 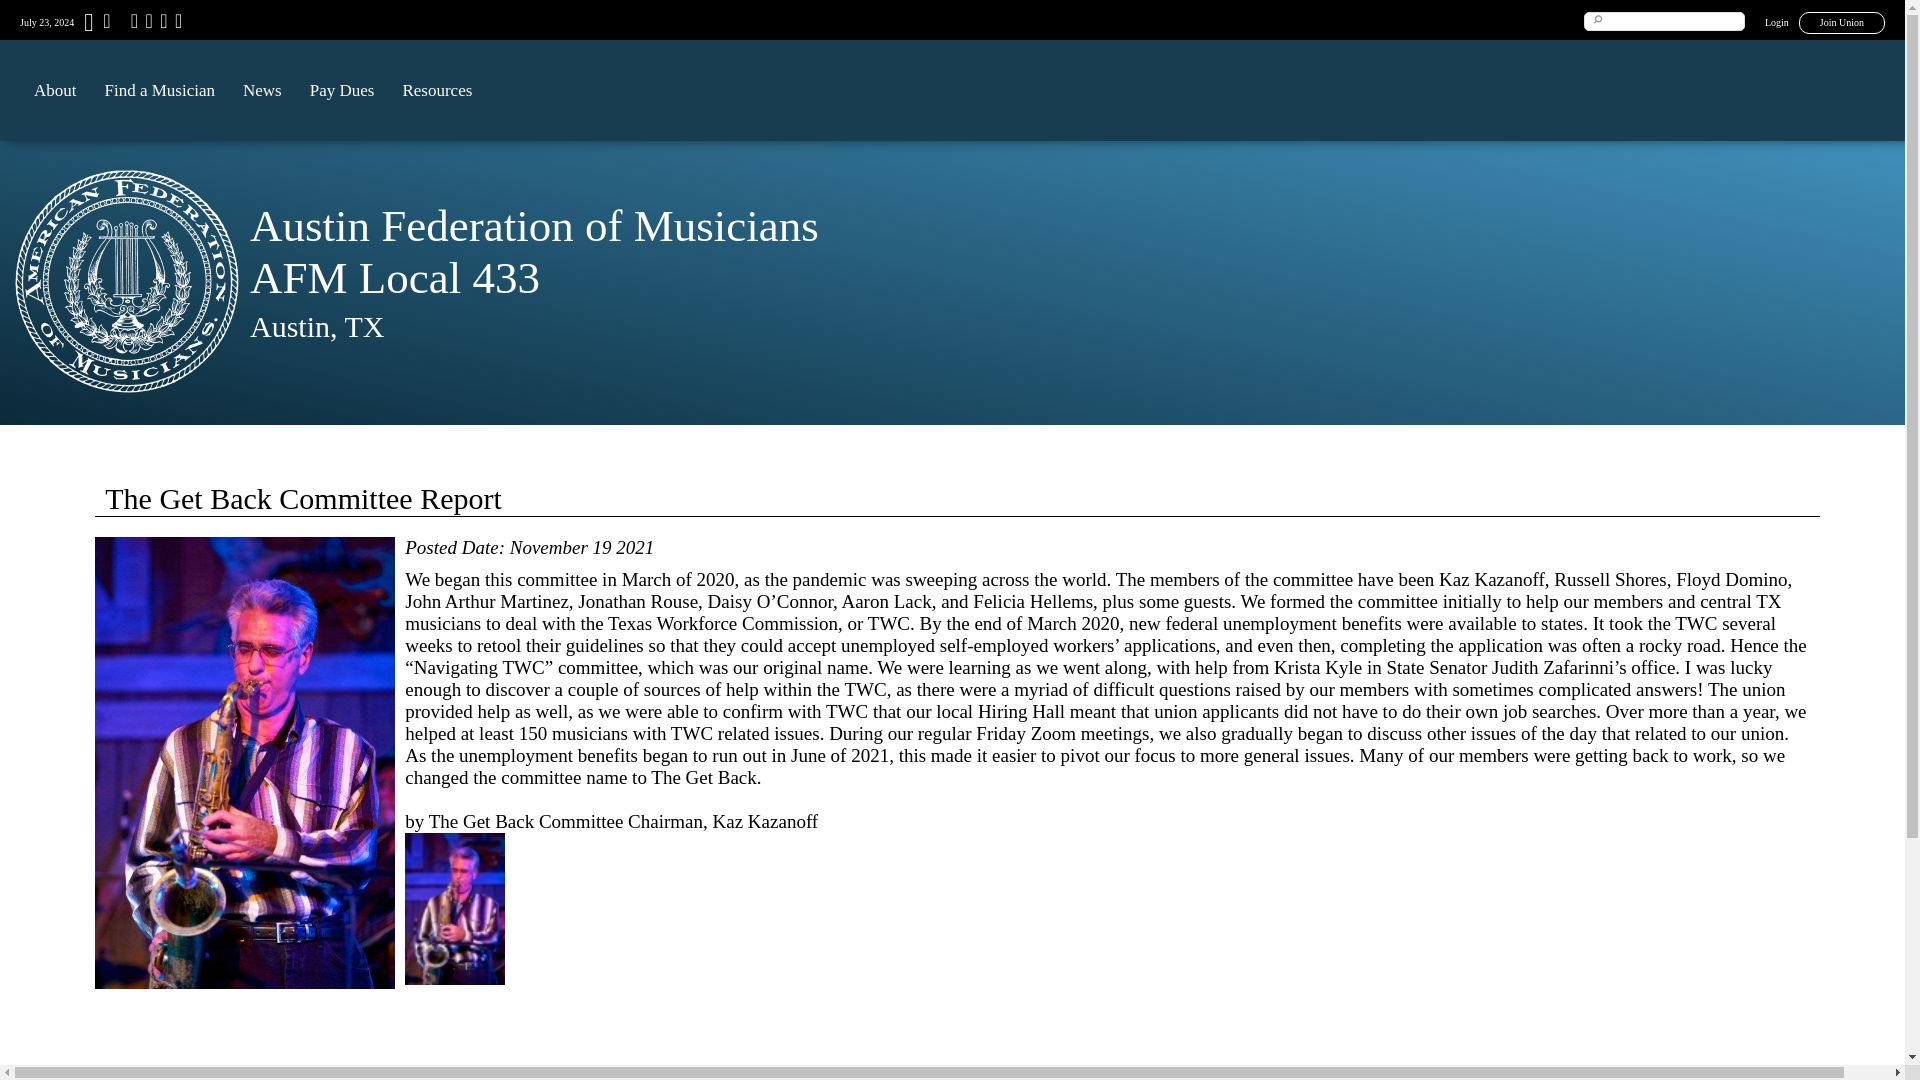 What do you see at coordinates (54, 90) in the screenshot?
I see `About` at bounding box center [54, 90].